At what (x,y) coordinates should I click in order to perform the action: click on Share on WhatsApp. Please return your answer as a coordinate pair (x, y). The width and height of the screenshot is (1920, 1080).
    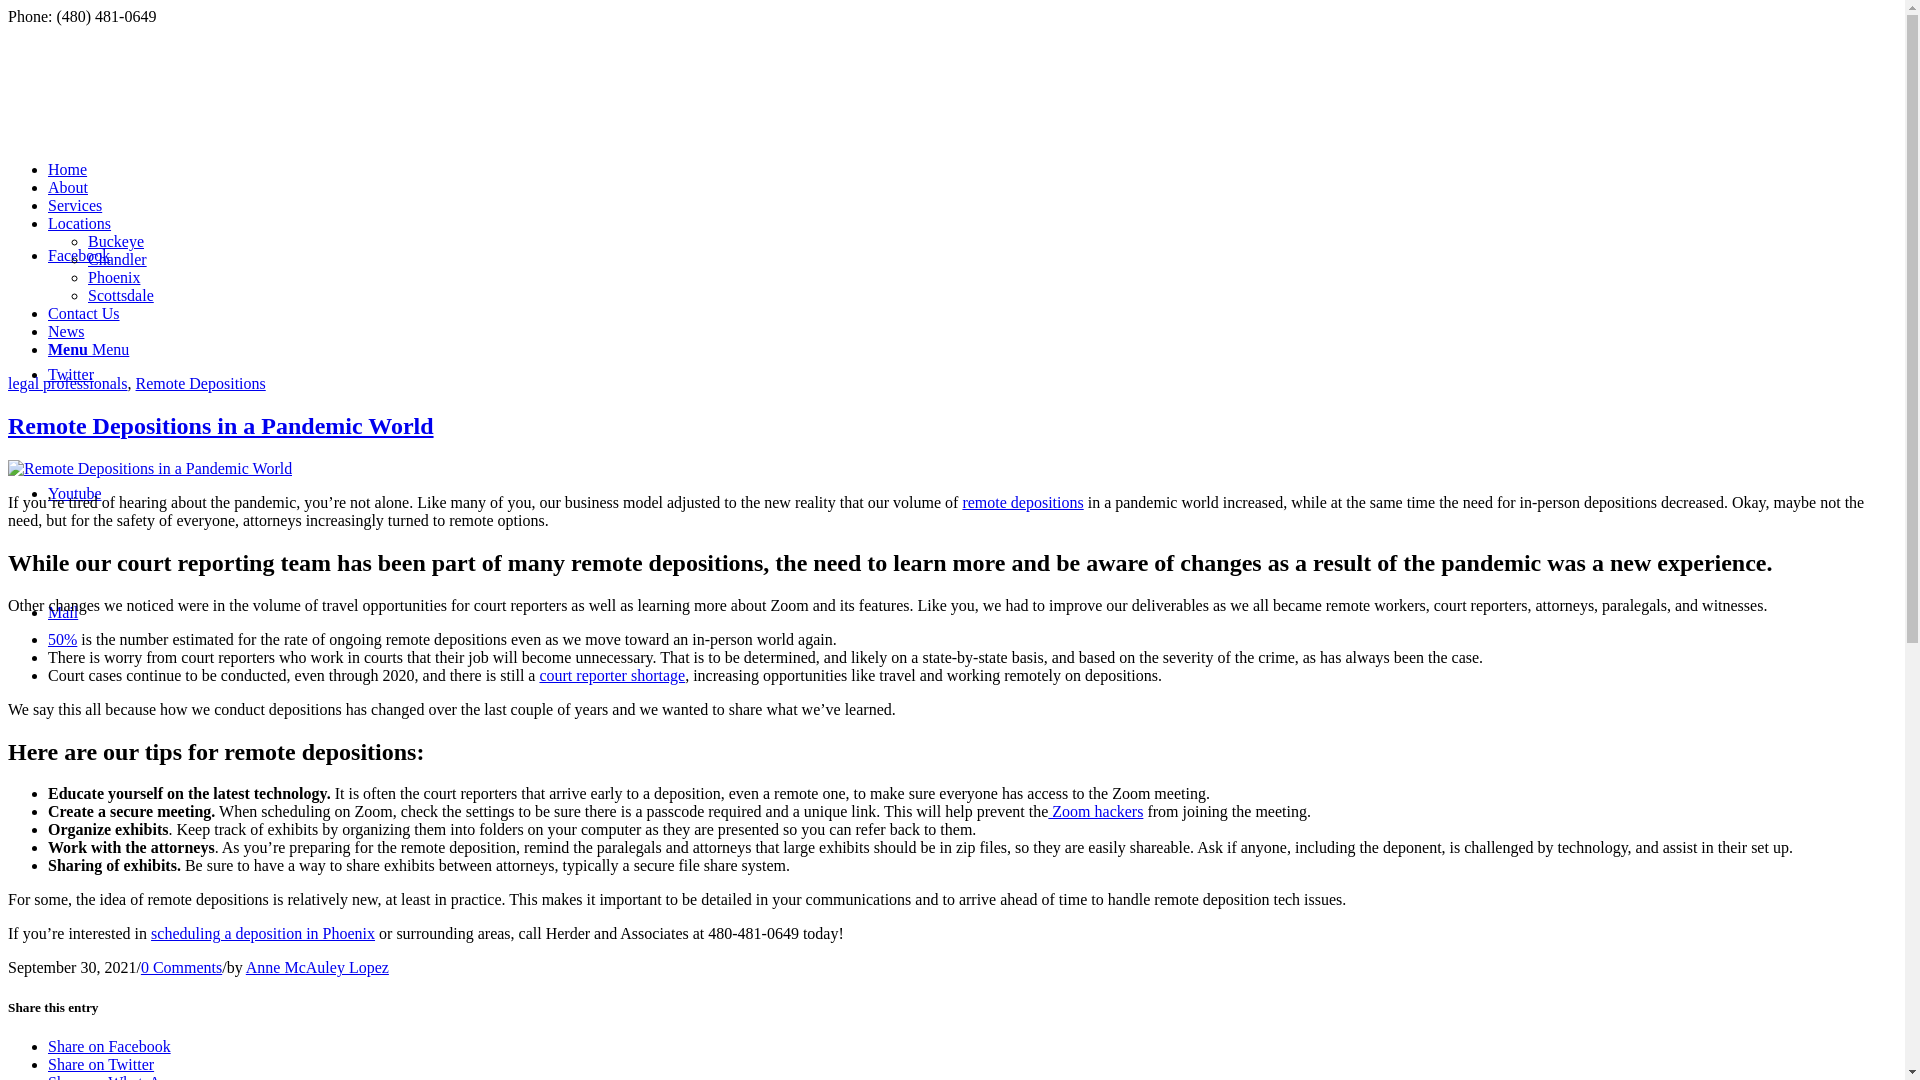
    Looking at the image, I should click on (112, 1076).